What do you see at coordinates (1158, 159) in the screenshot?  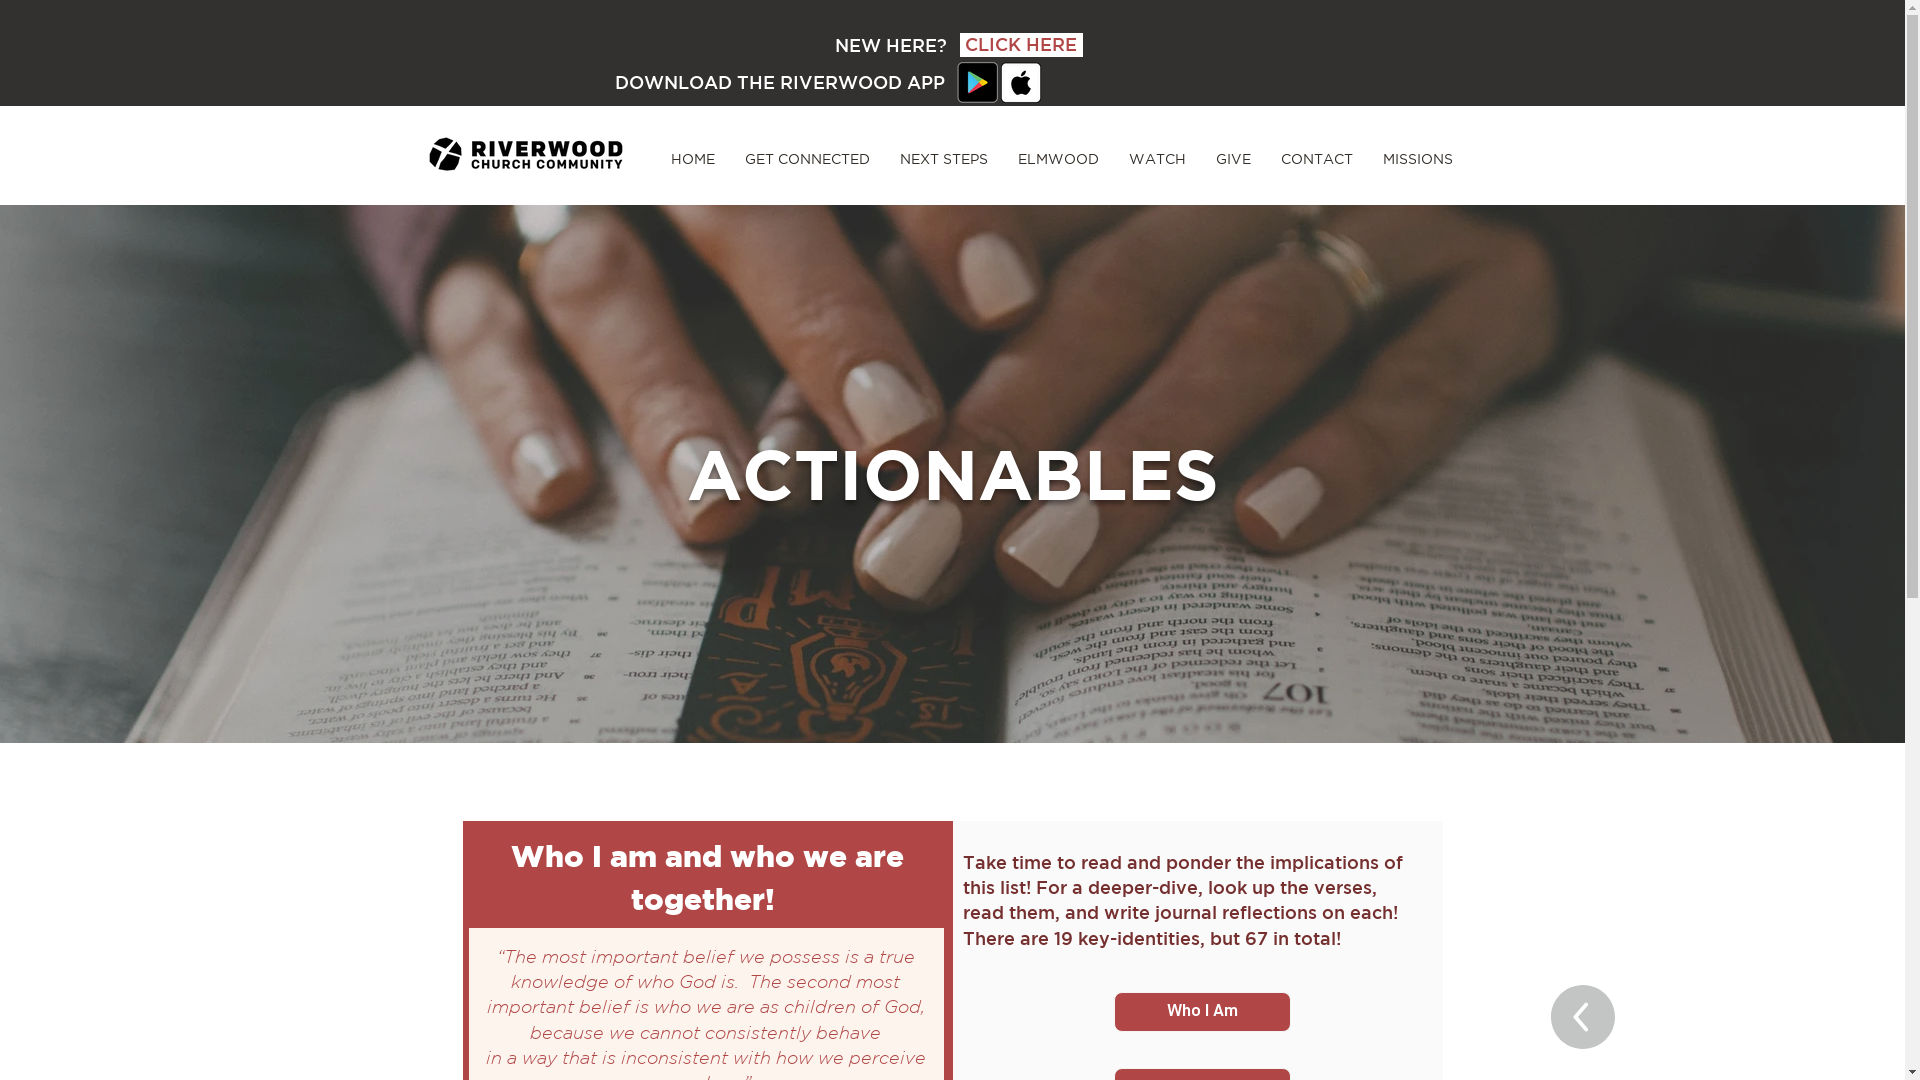 I see `WATCH` at bounding box center [1158, 159].